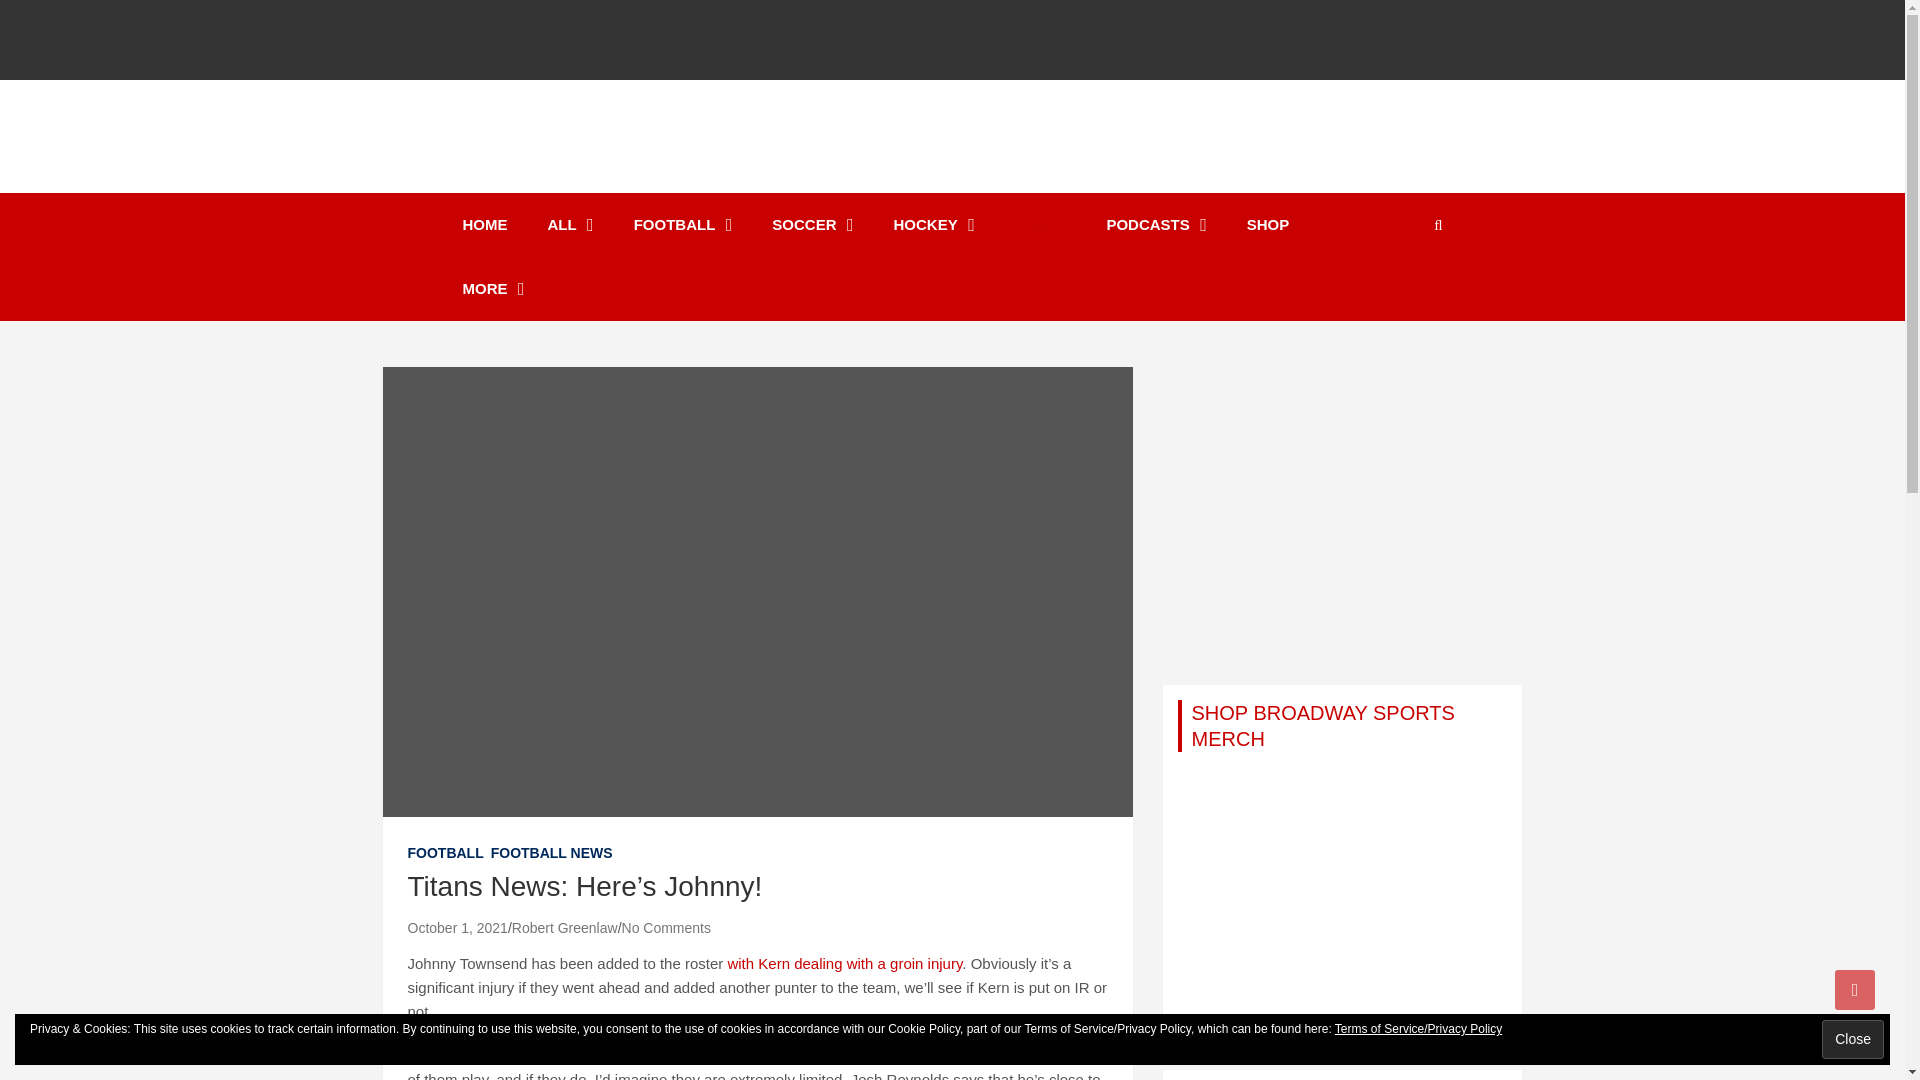  What do you see at coordinates (1855, 989) in the screenshot?
I see `Go to Top` at bounding box center [1855, 989].